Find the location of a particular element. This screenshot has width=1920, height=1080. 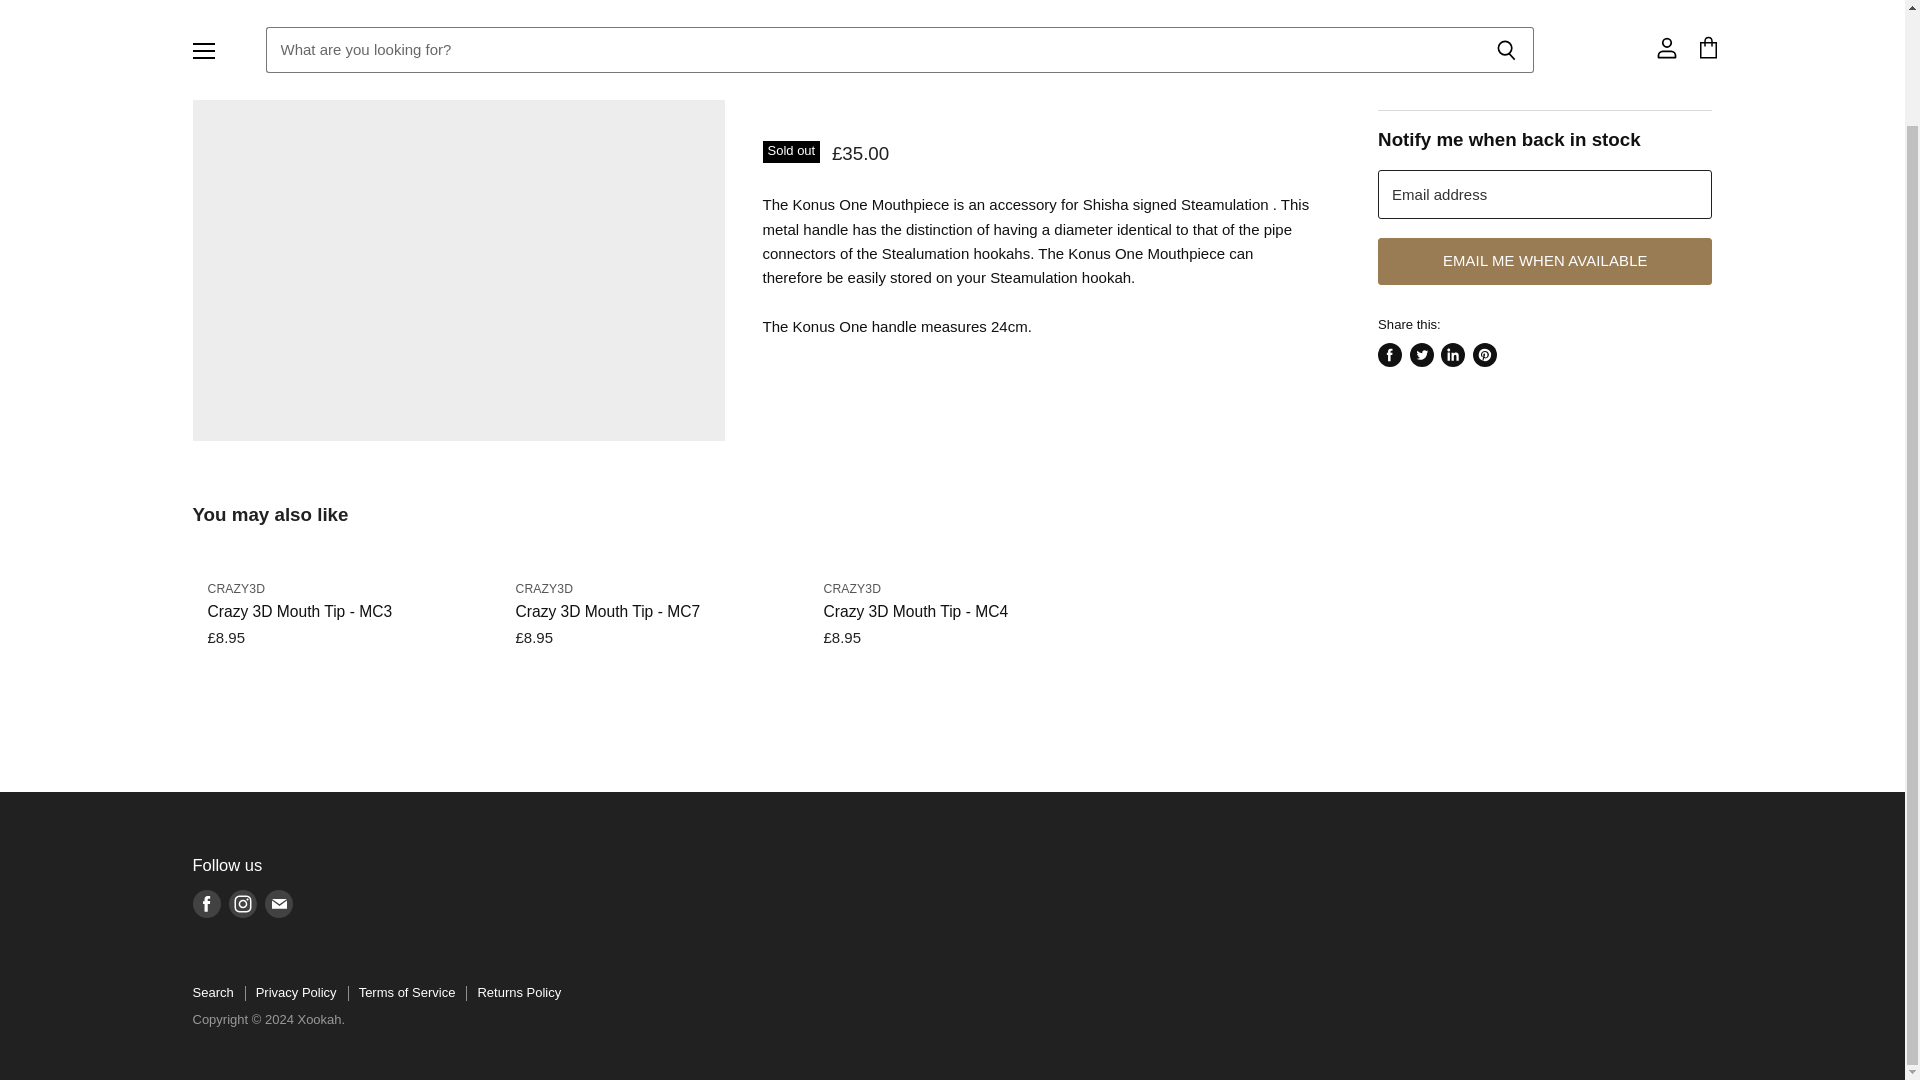

Facebook is located at coordinates (206, 904).